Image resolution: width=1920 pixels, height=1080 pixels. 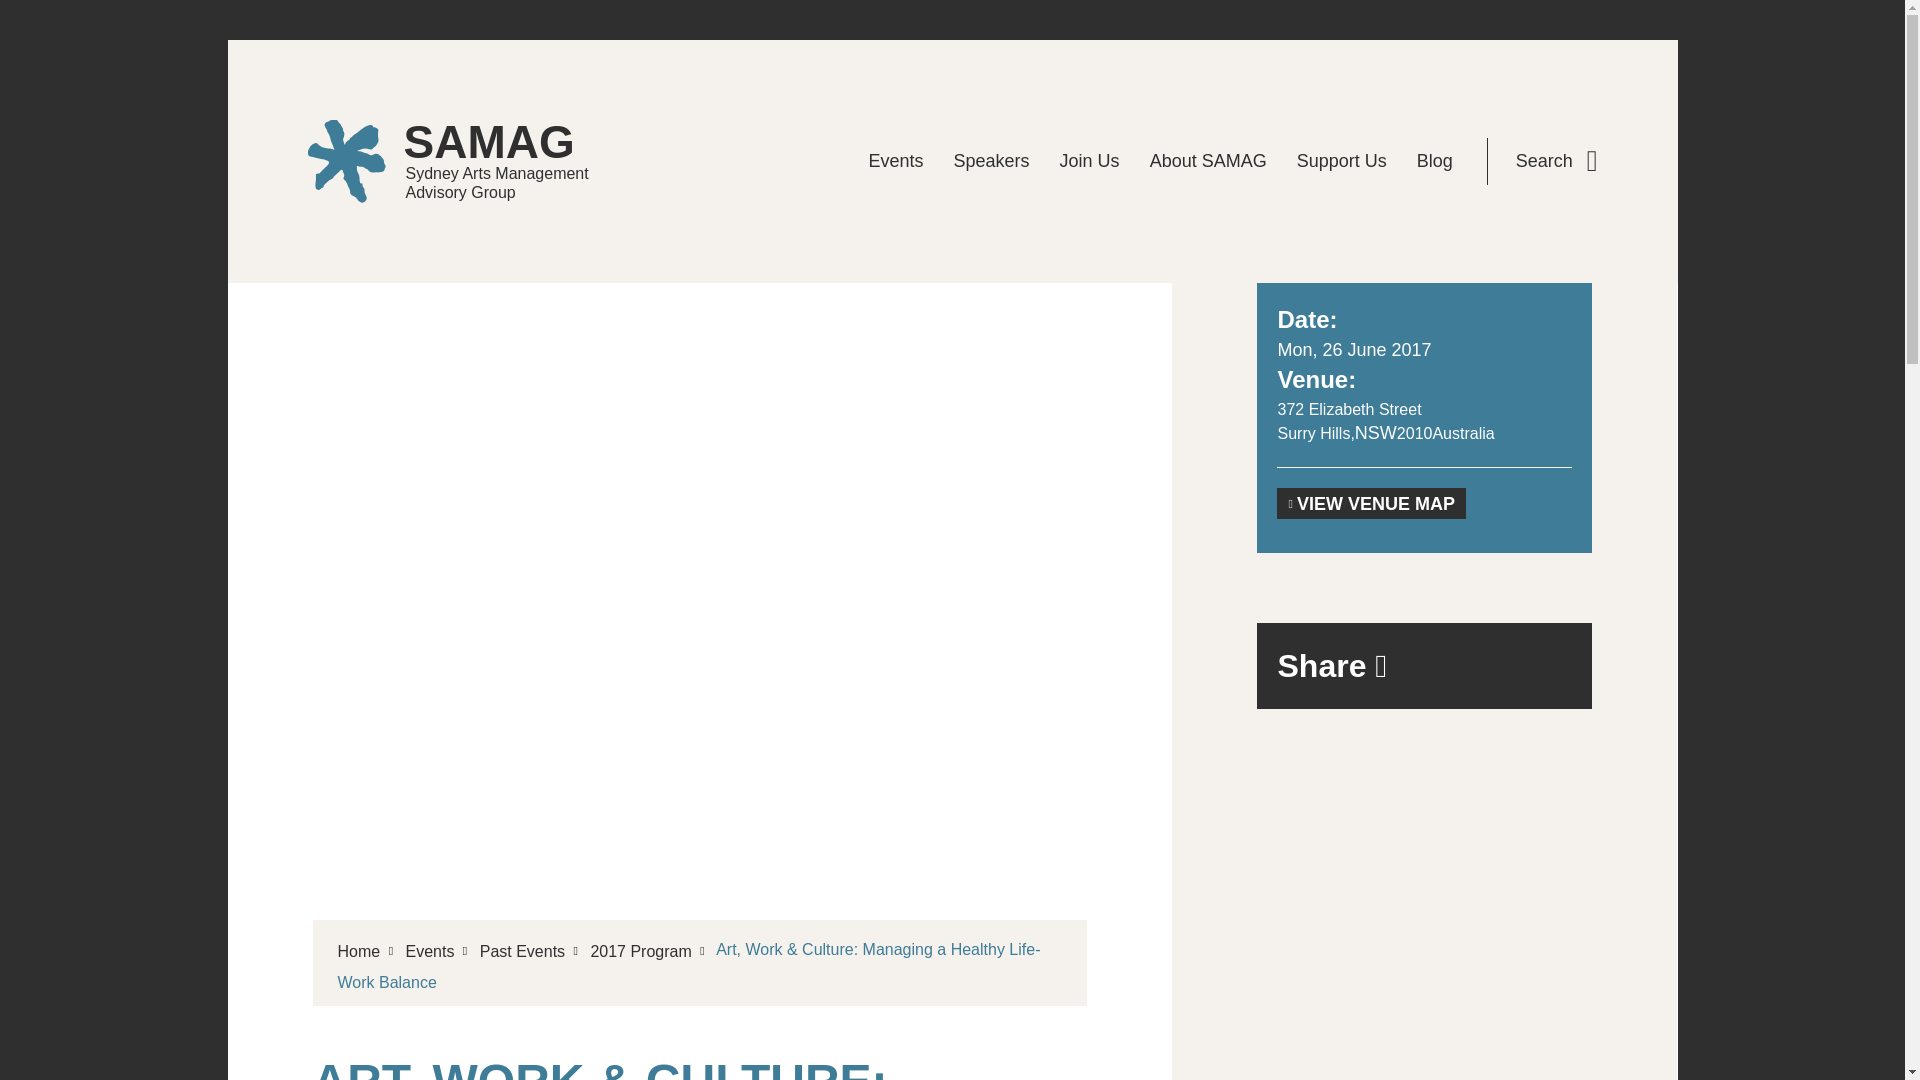 What do you see at coordinates (1342, 162) in the screenshot?
I see `Support Us` at bounding box center [1342, 162].